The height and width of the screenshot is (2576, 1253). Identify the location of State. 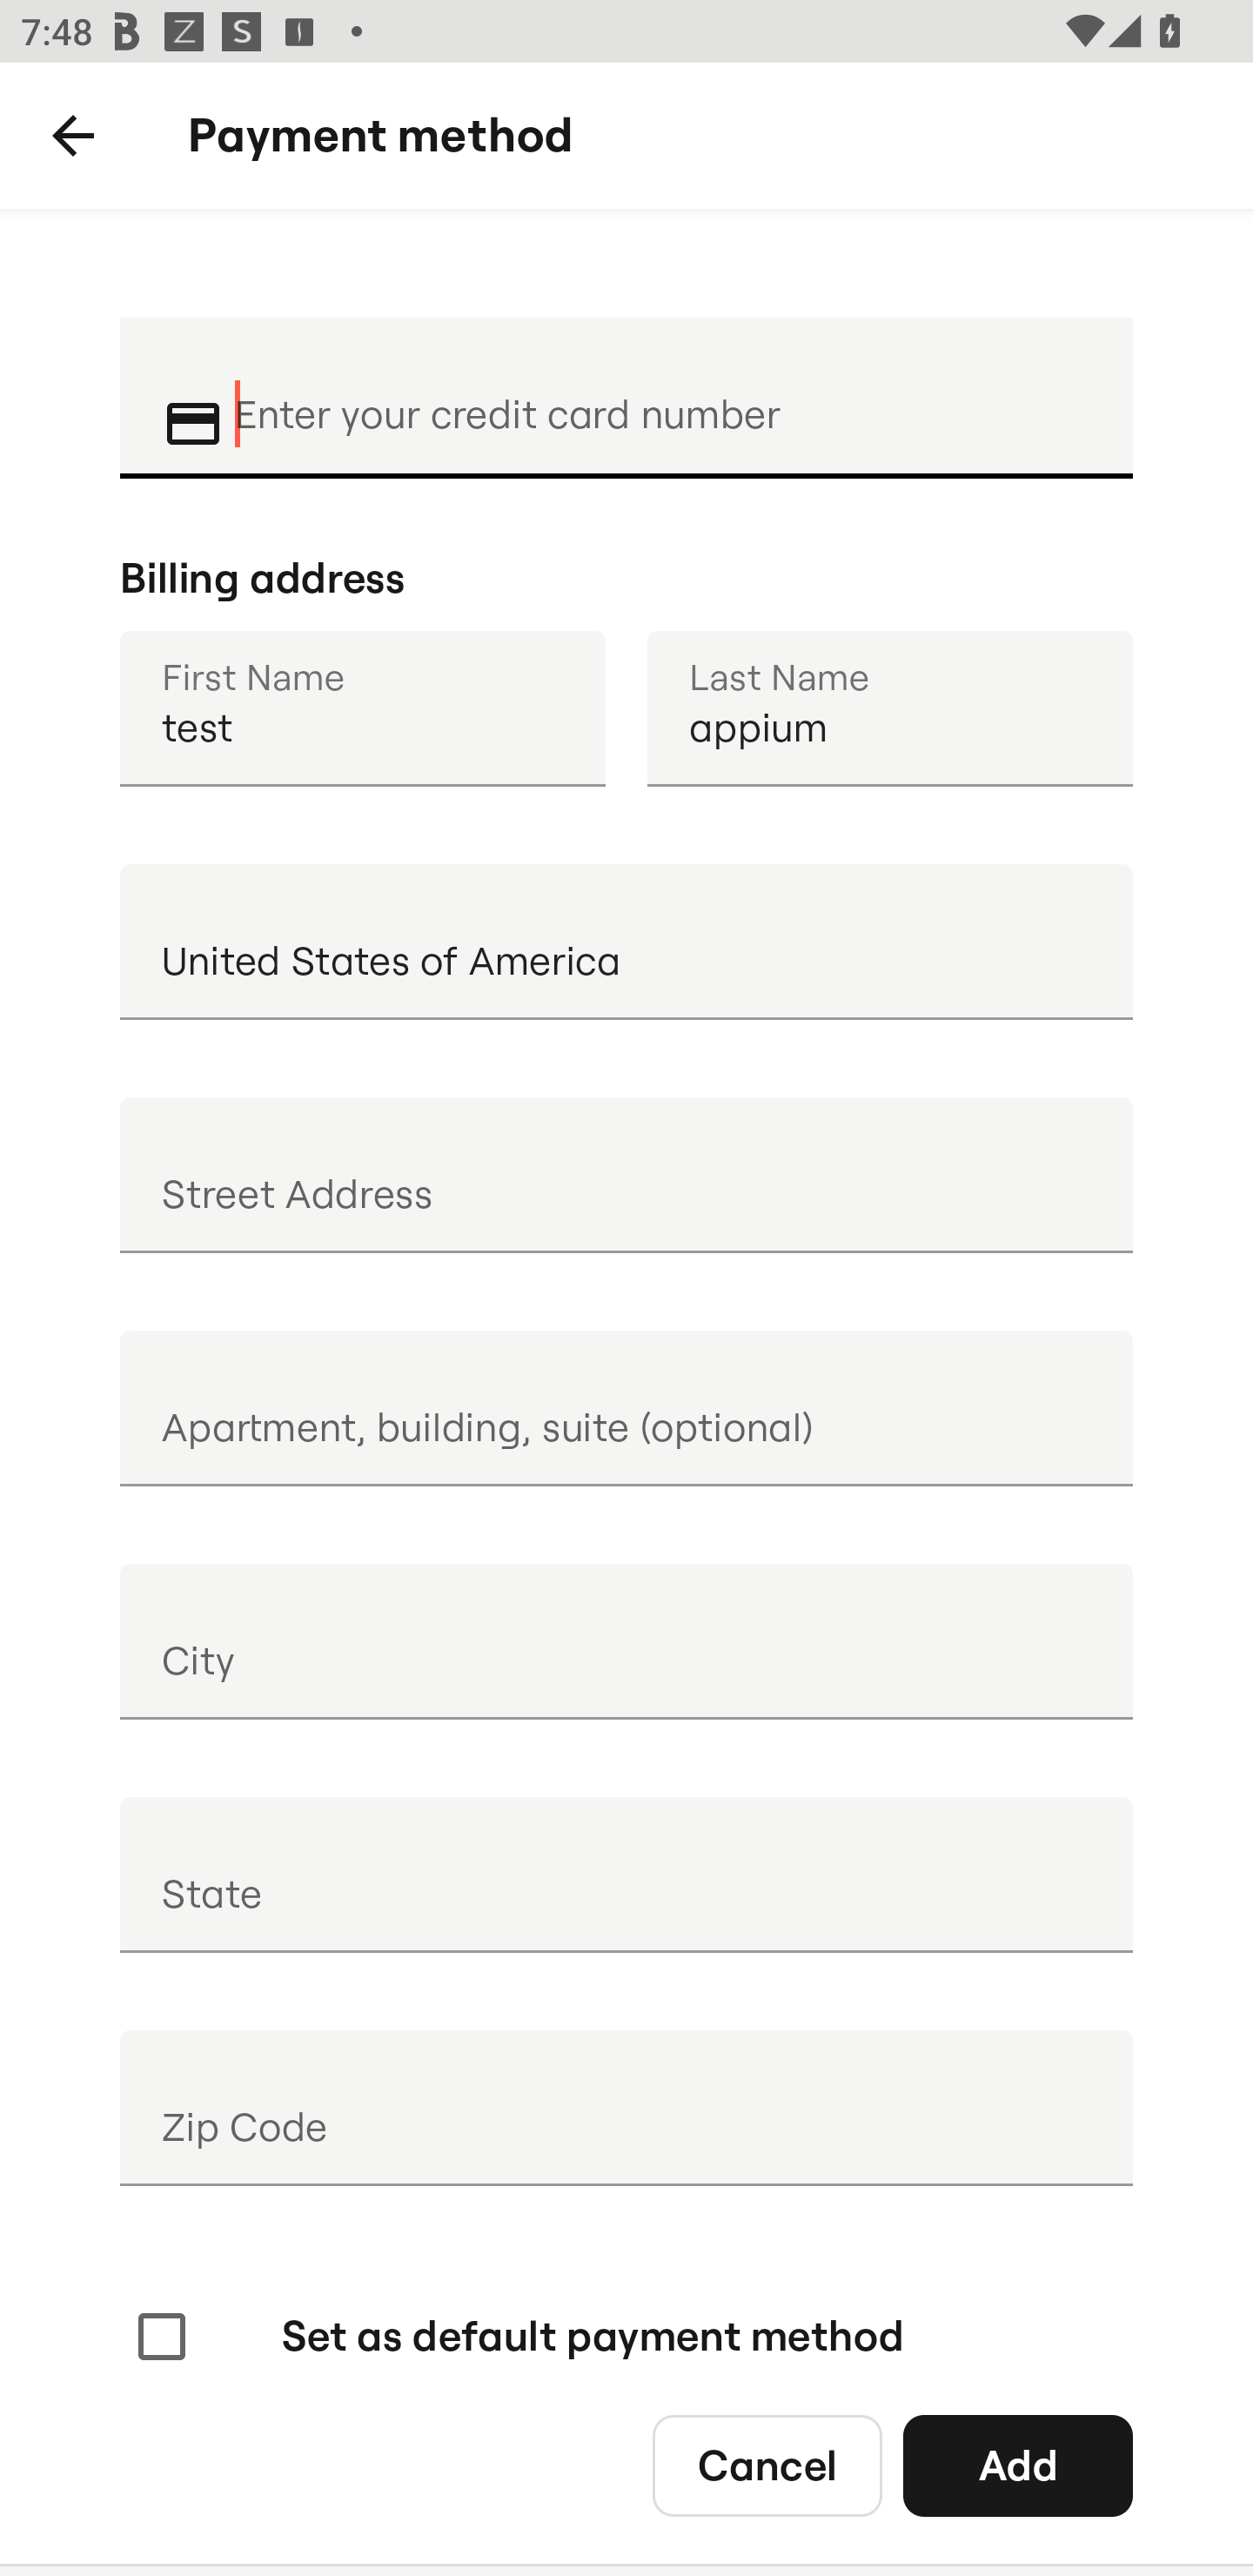
(626, 1875).